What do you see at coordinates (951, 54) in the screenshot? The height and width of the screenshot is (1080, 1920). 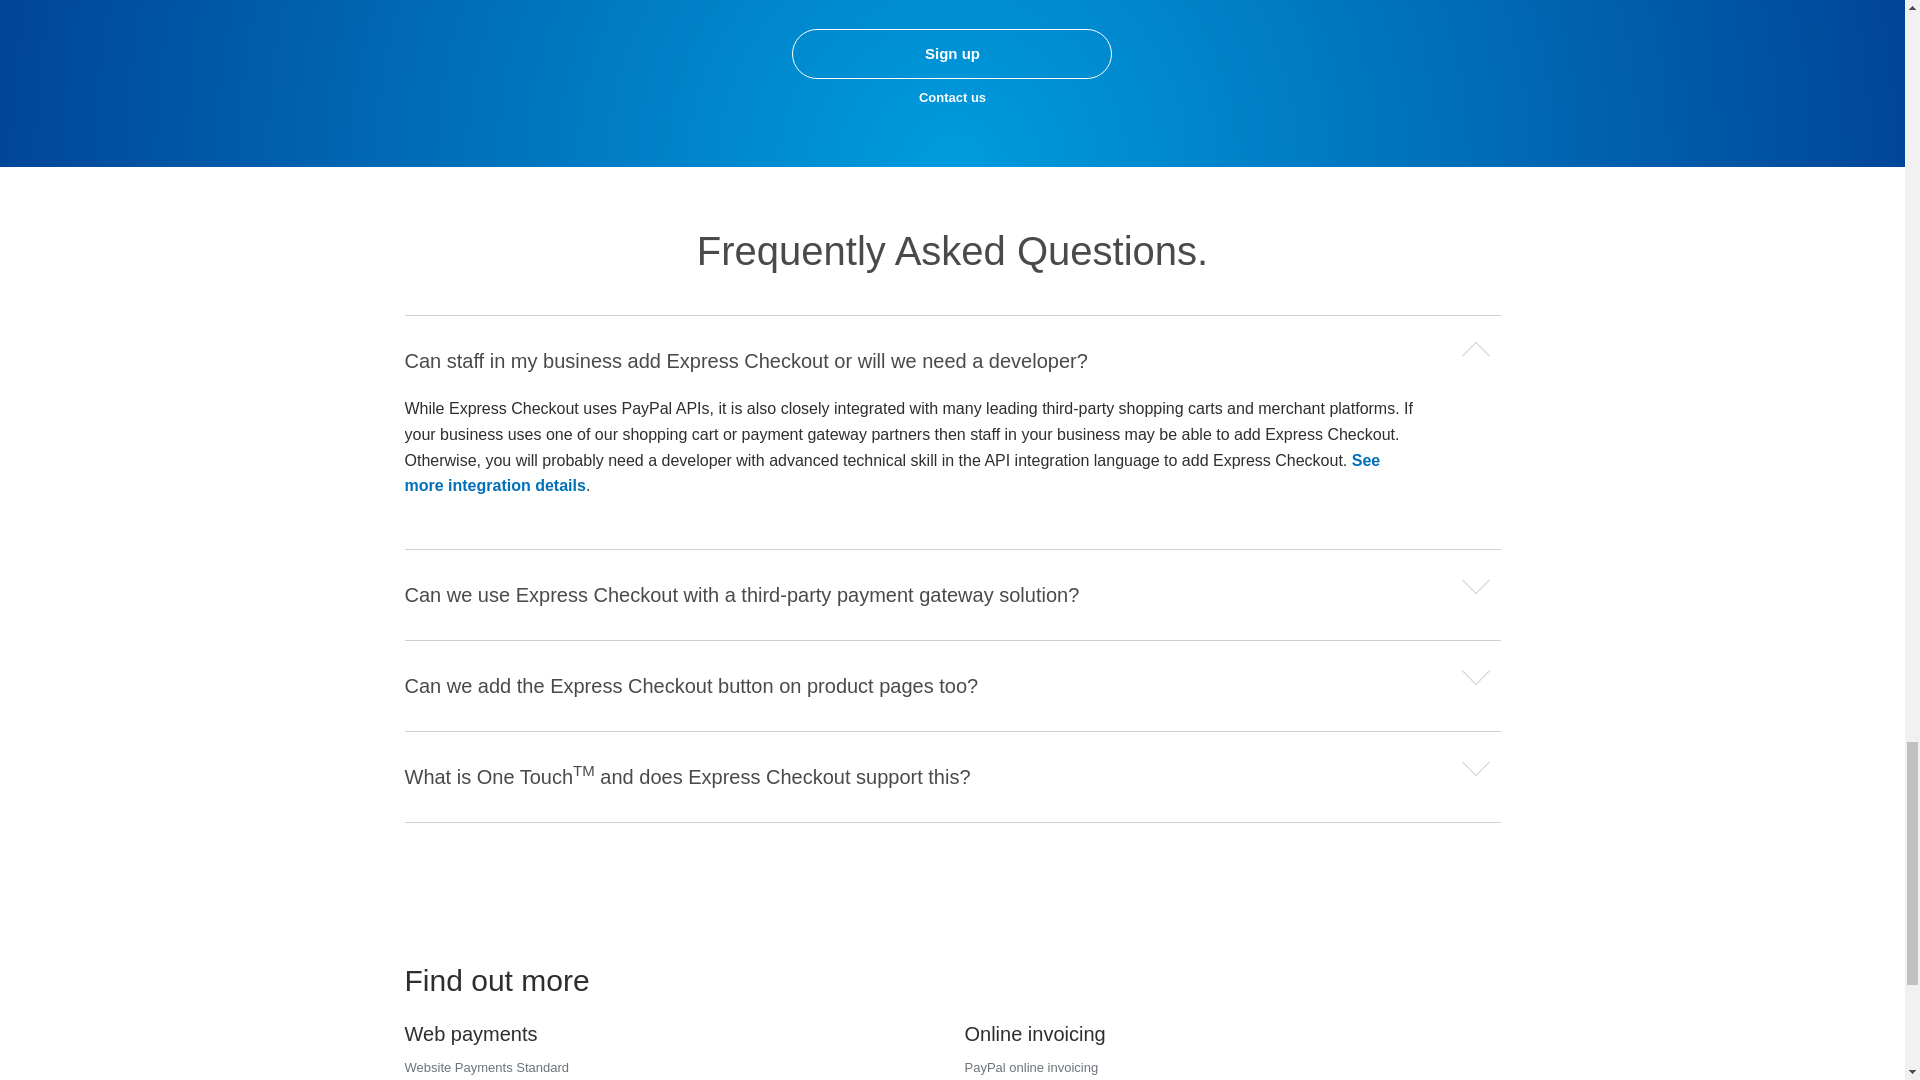 I see `Sign up` at bounding box center [951, 54].